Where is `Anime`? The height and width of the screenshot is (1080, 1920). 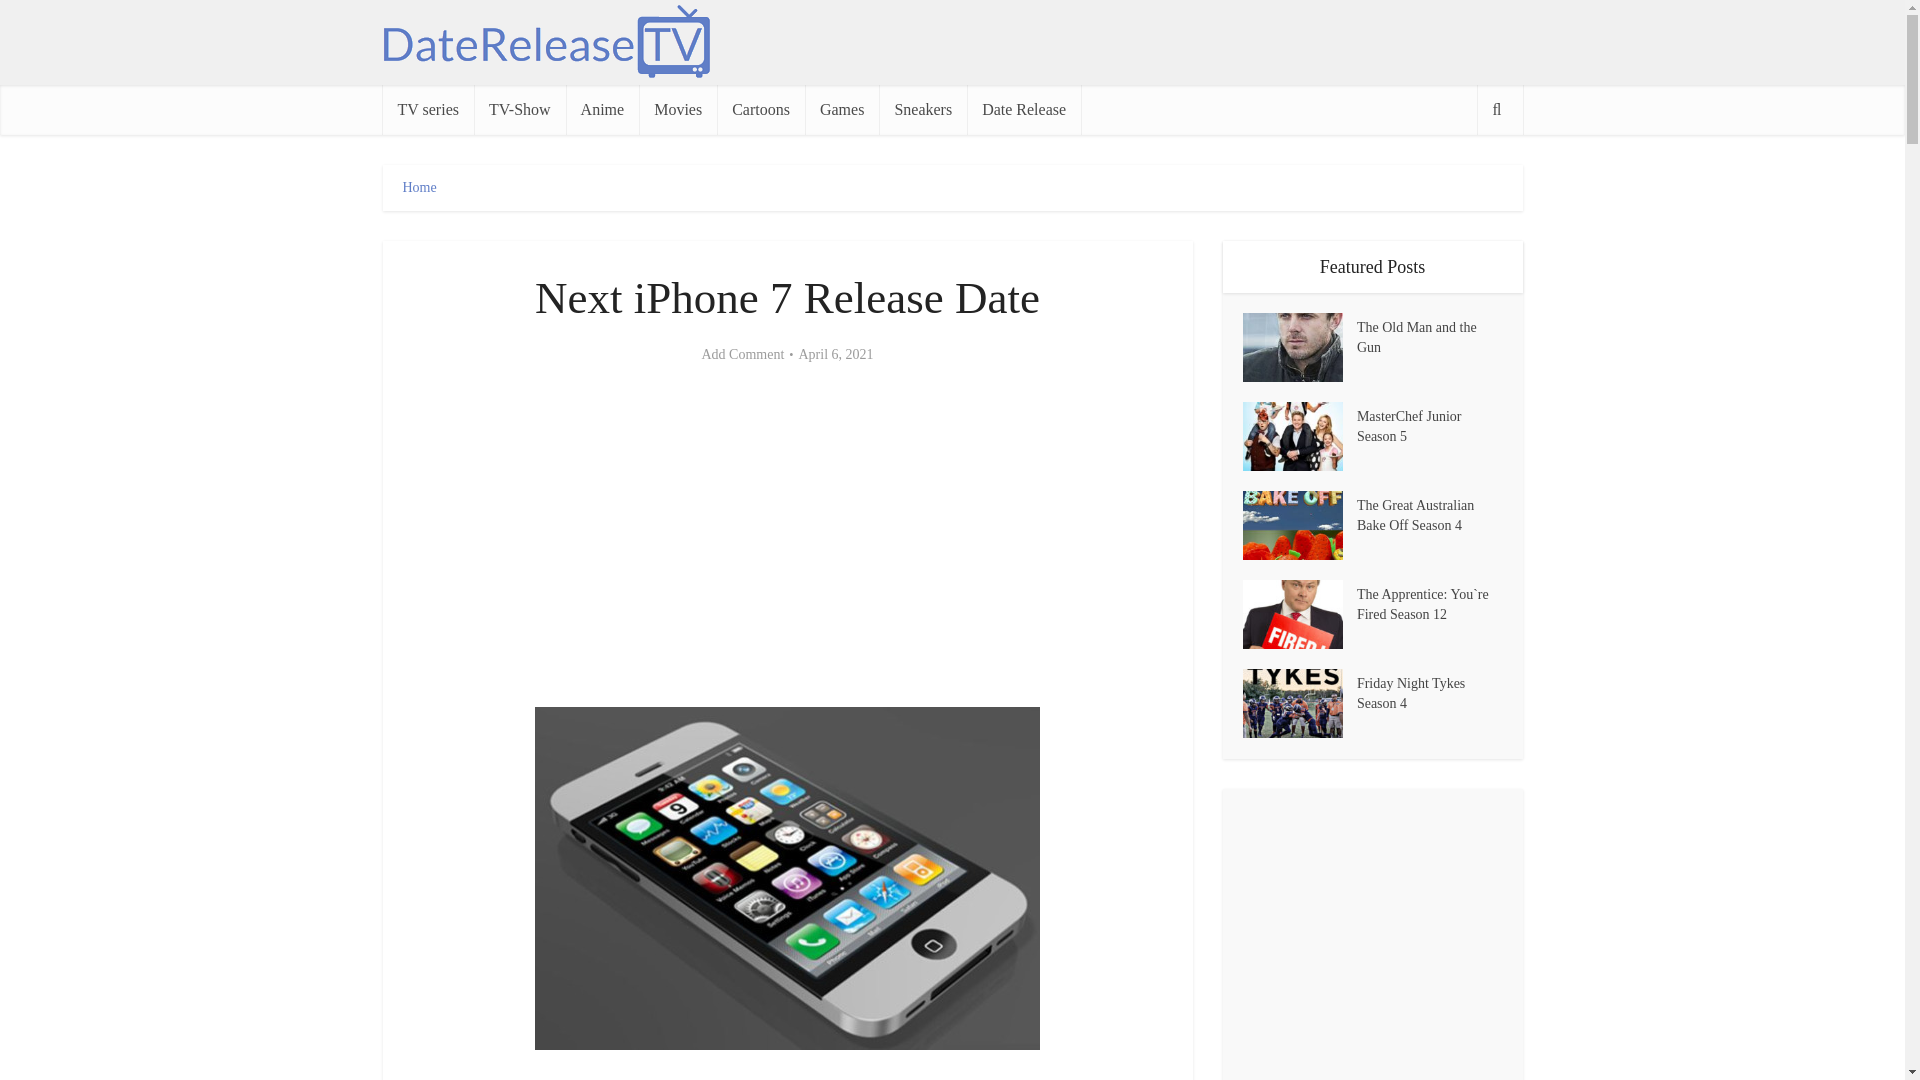 Anime is located at coordinates (602, 110).